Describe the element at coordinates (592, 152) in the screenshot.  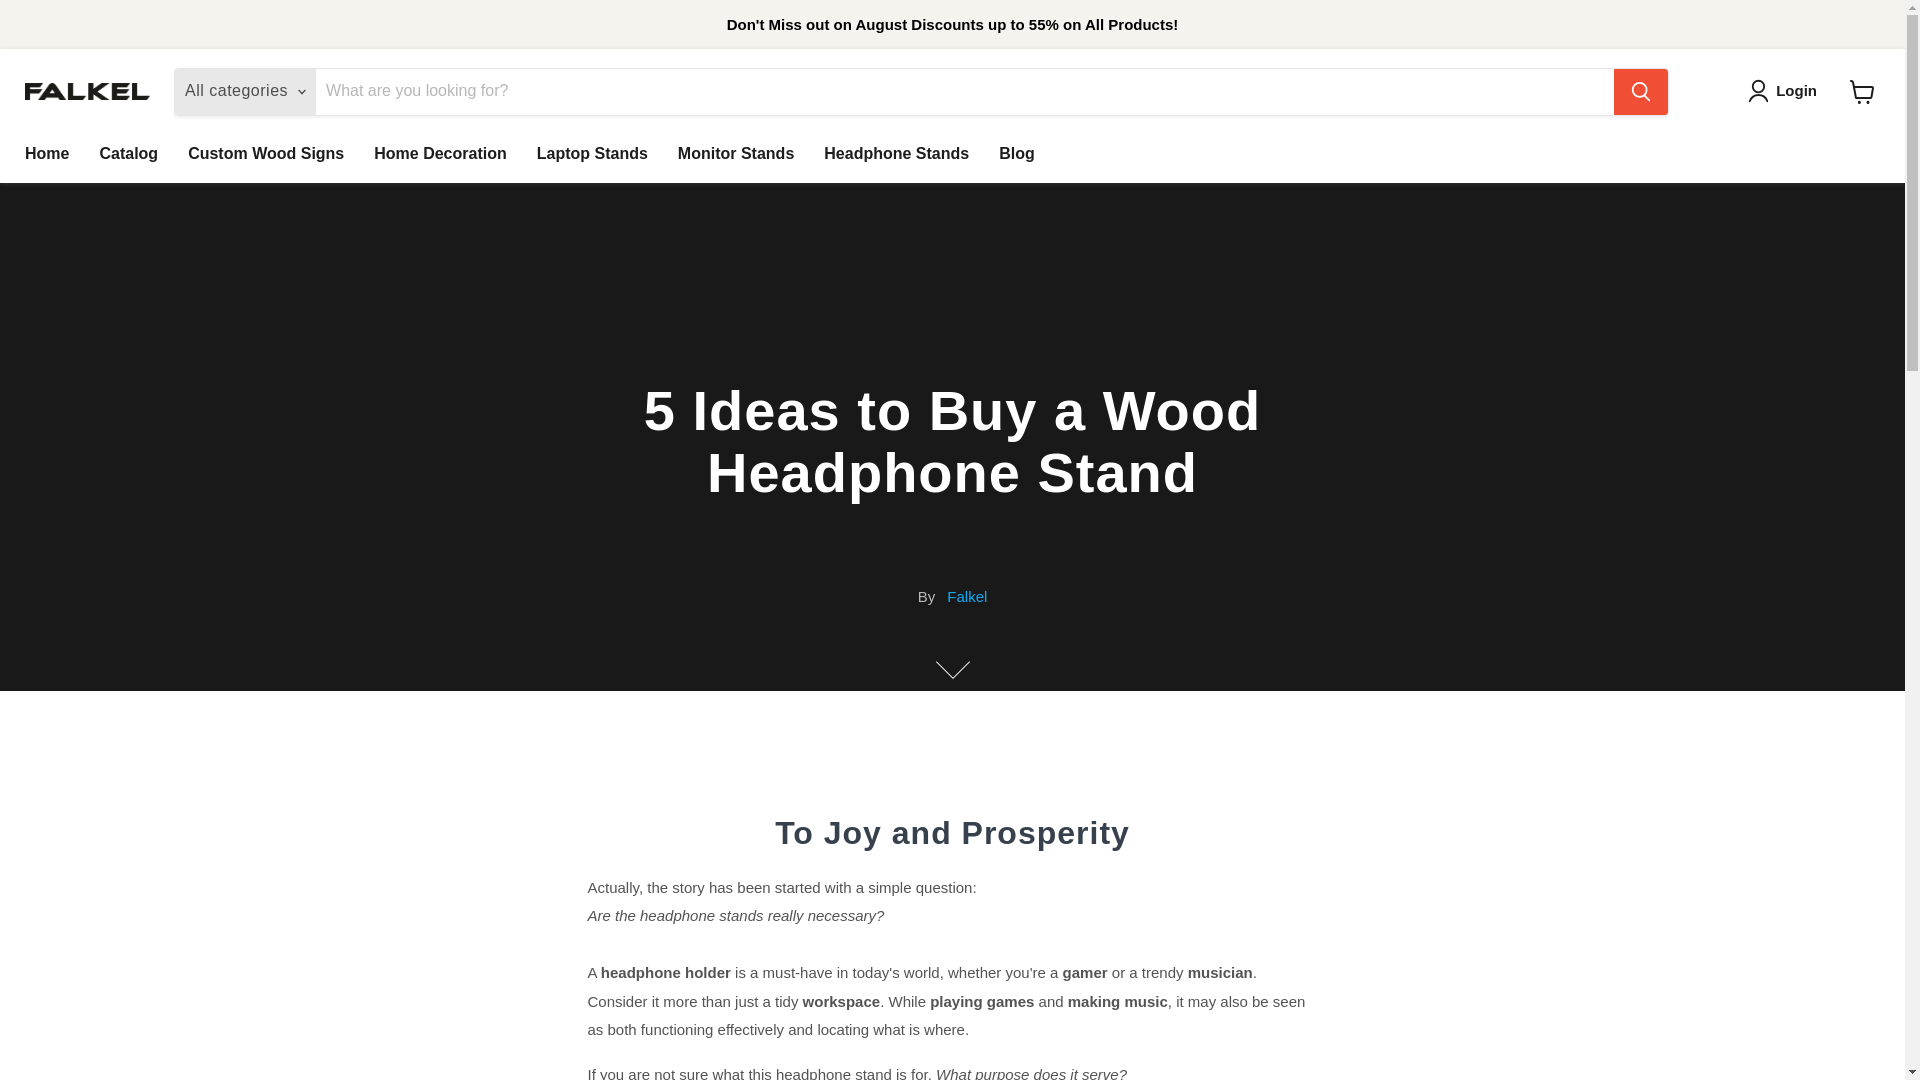
I see `Laptop Stands` at that location.